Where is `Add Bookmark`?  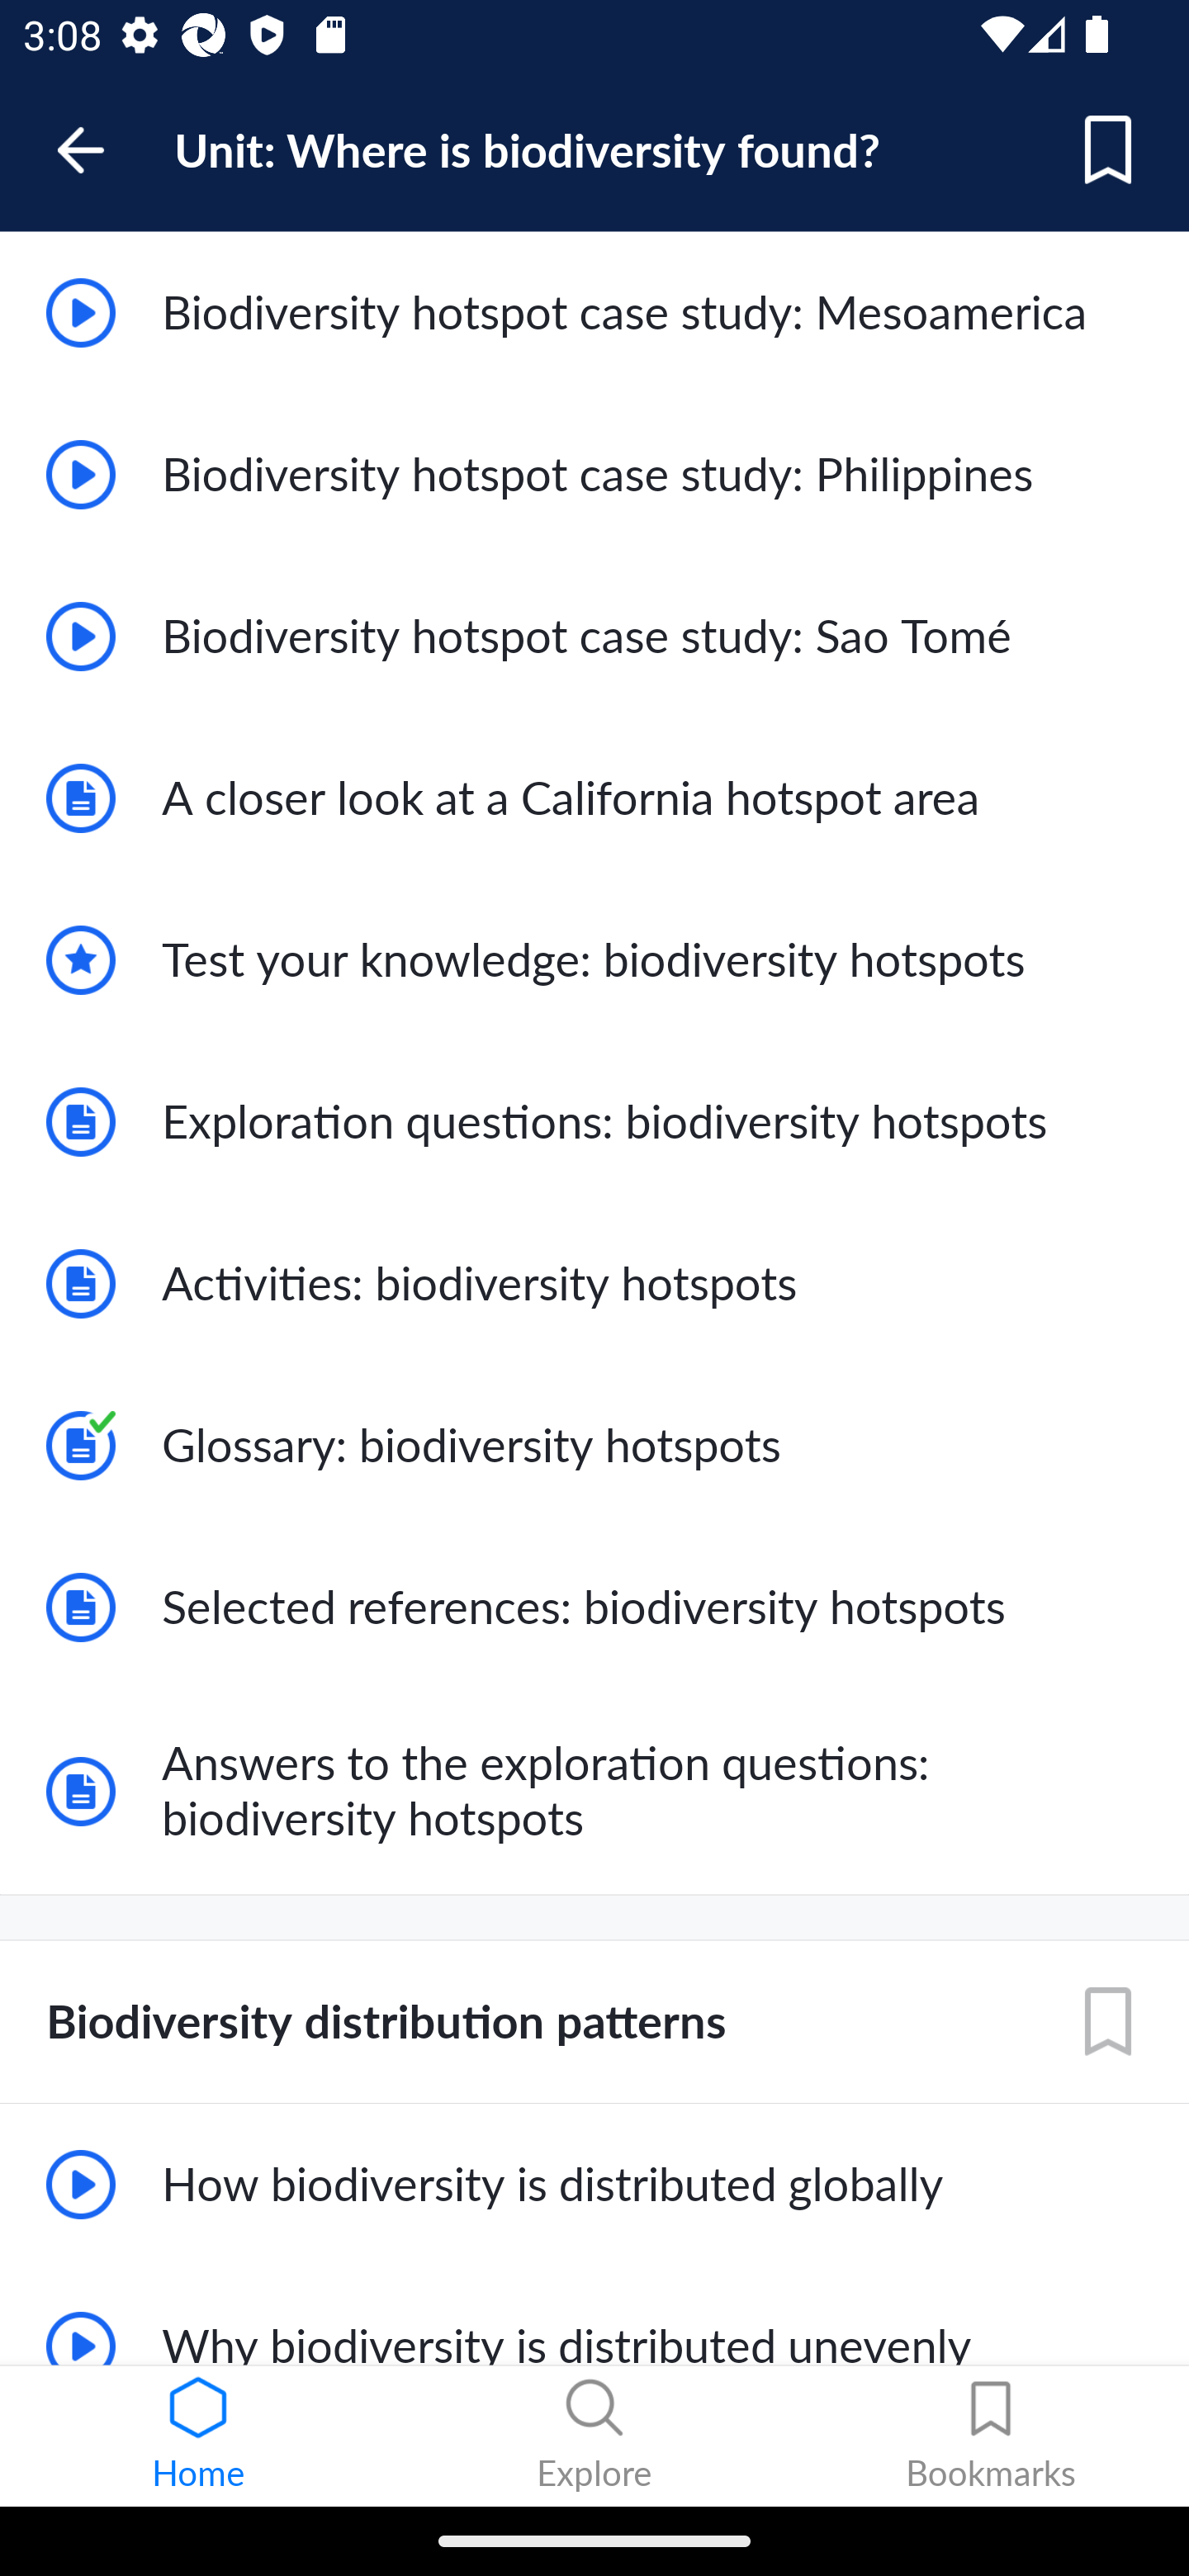
Add Bookmark is located at coordinates (1108, 2020).